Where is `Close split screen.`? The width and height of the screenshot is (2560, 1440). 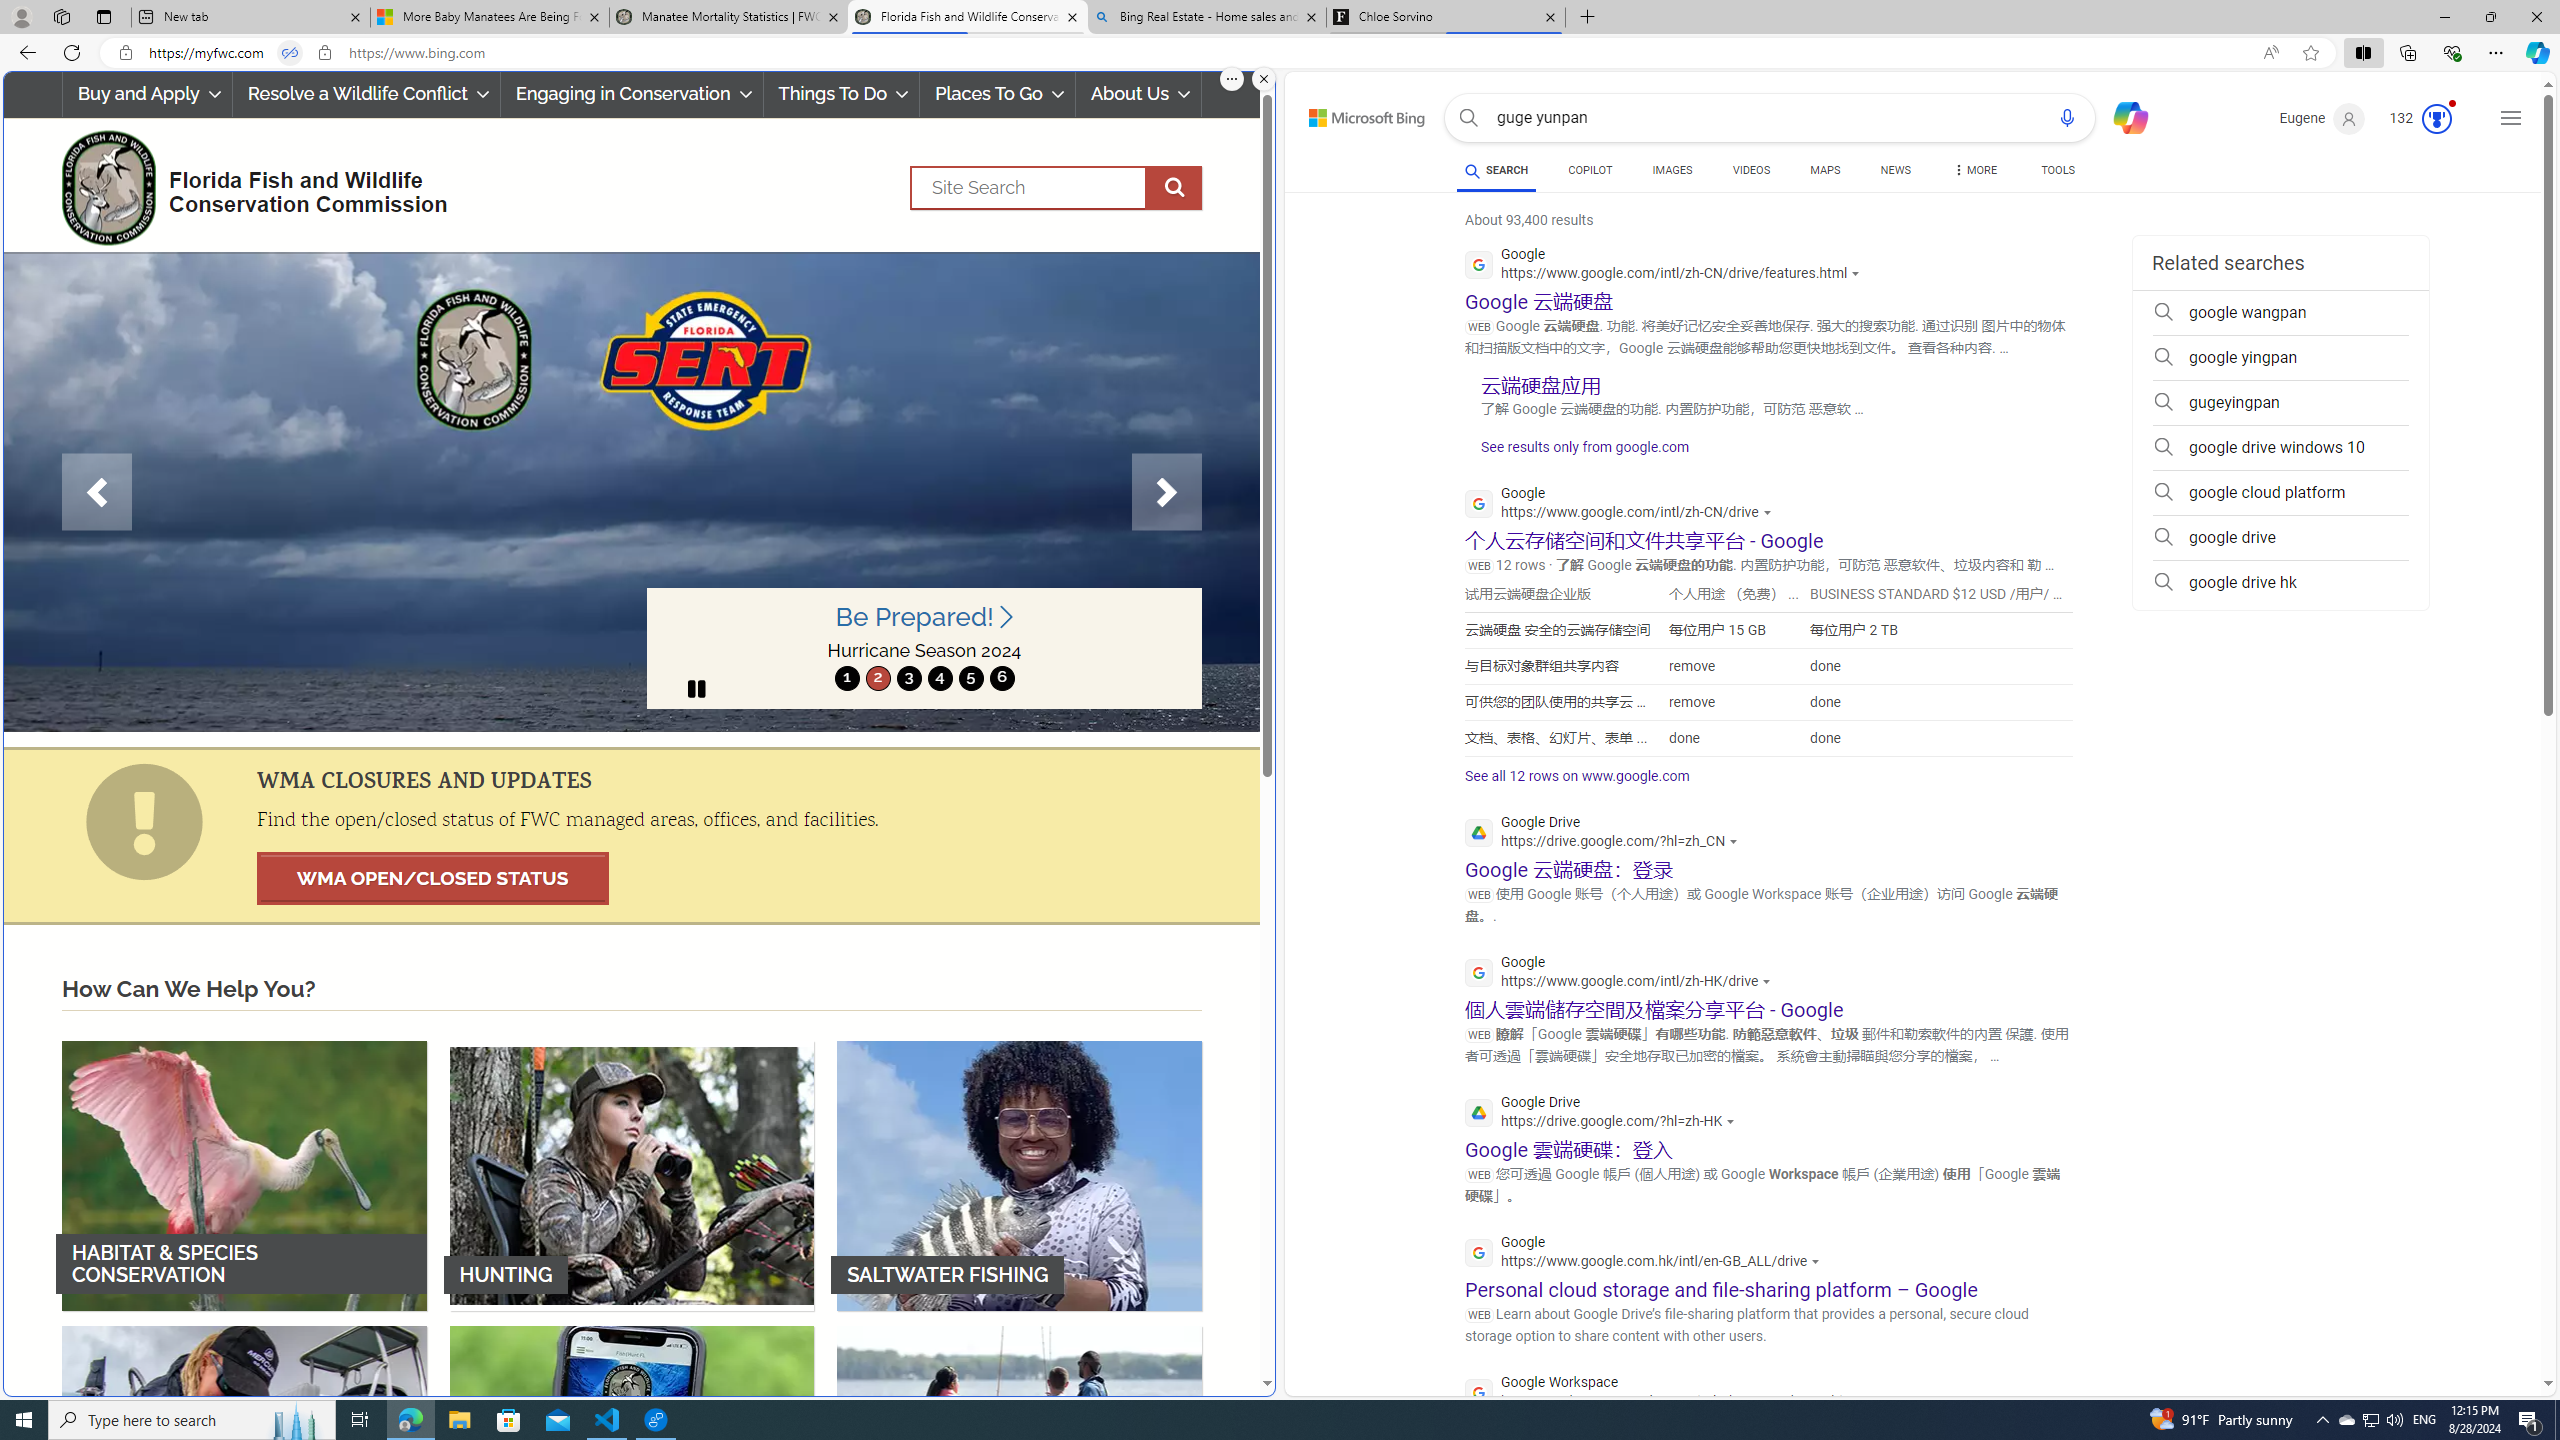
Close split screen. is located at coordinates (1264, 79).